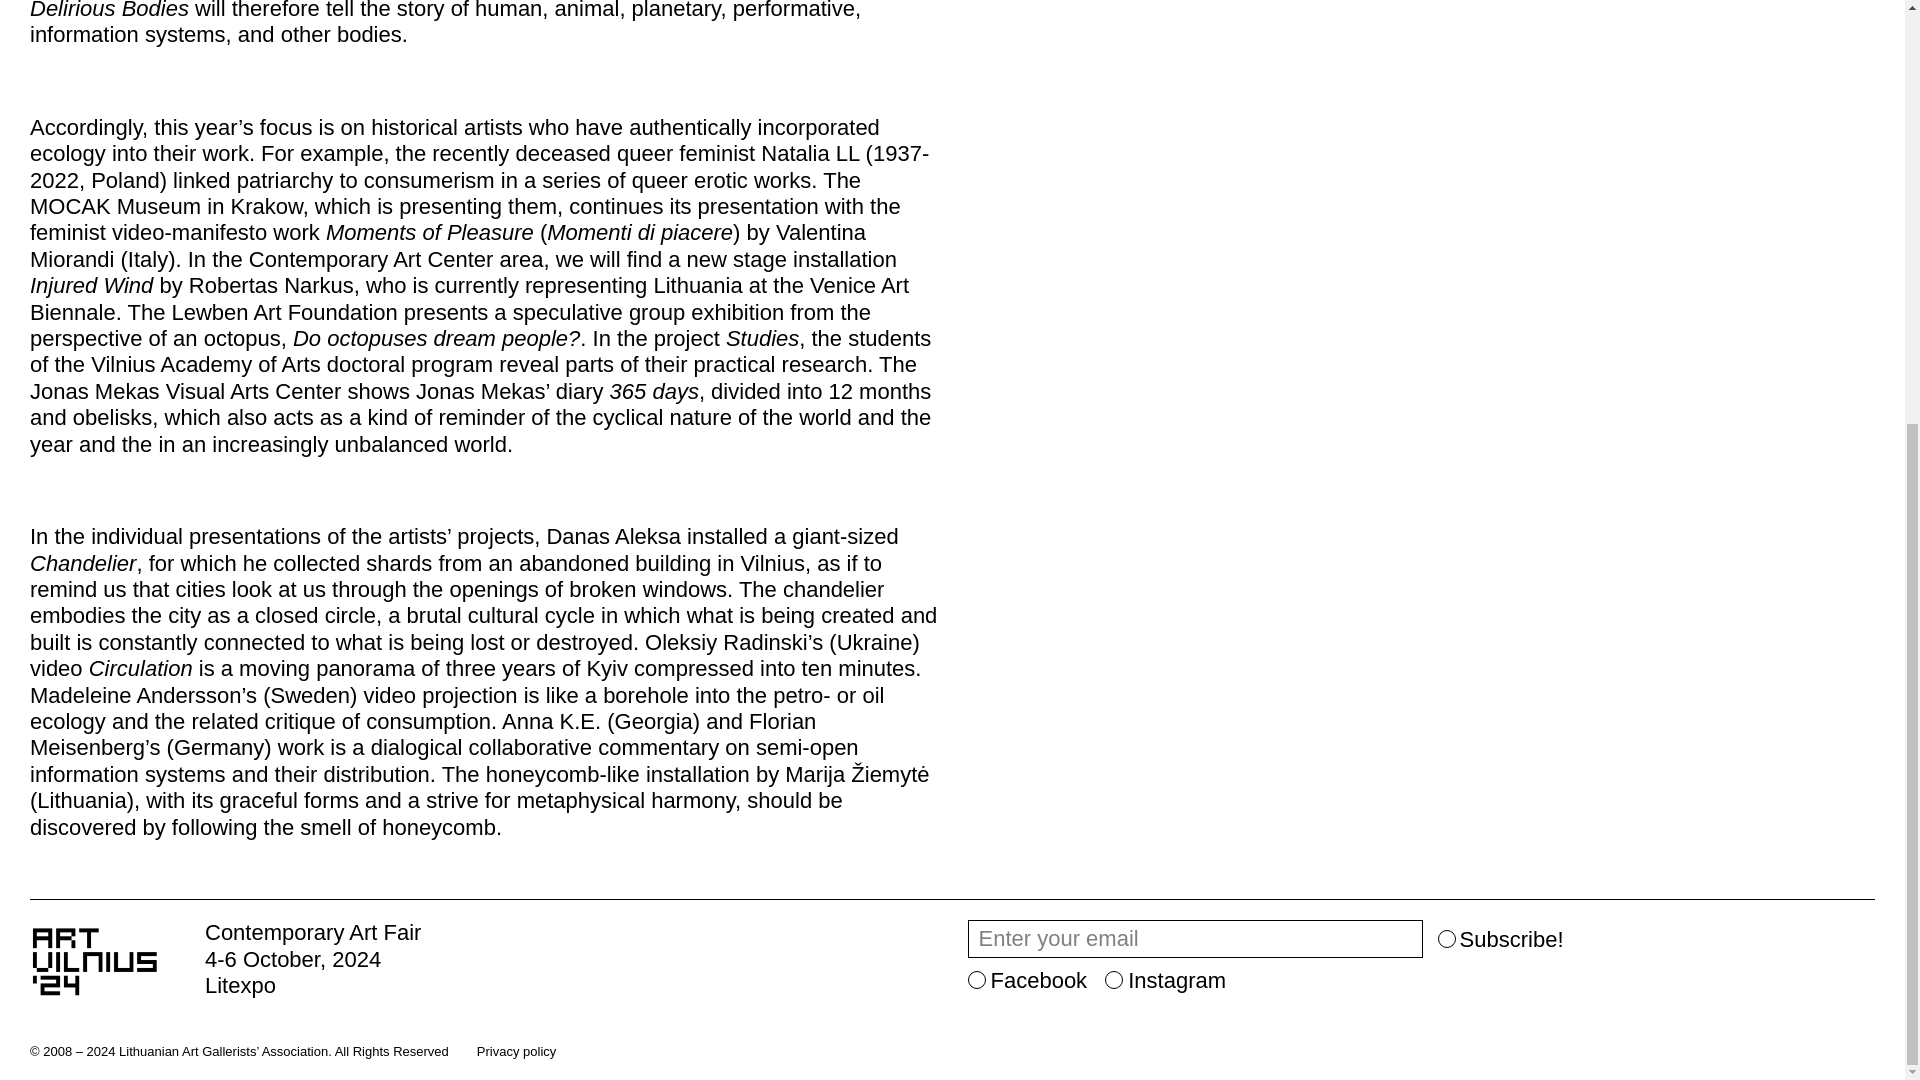  I want to click on Privacy policy, so click(516, 1052).